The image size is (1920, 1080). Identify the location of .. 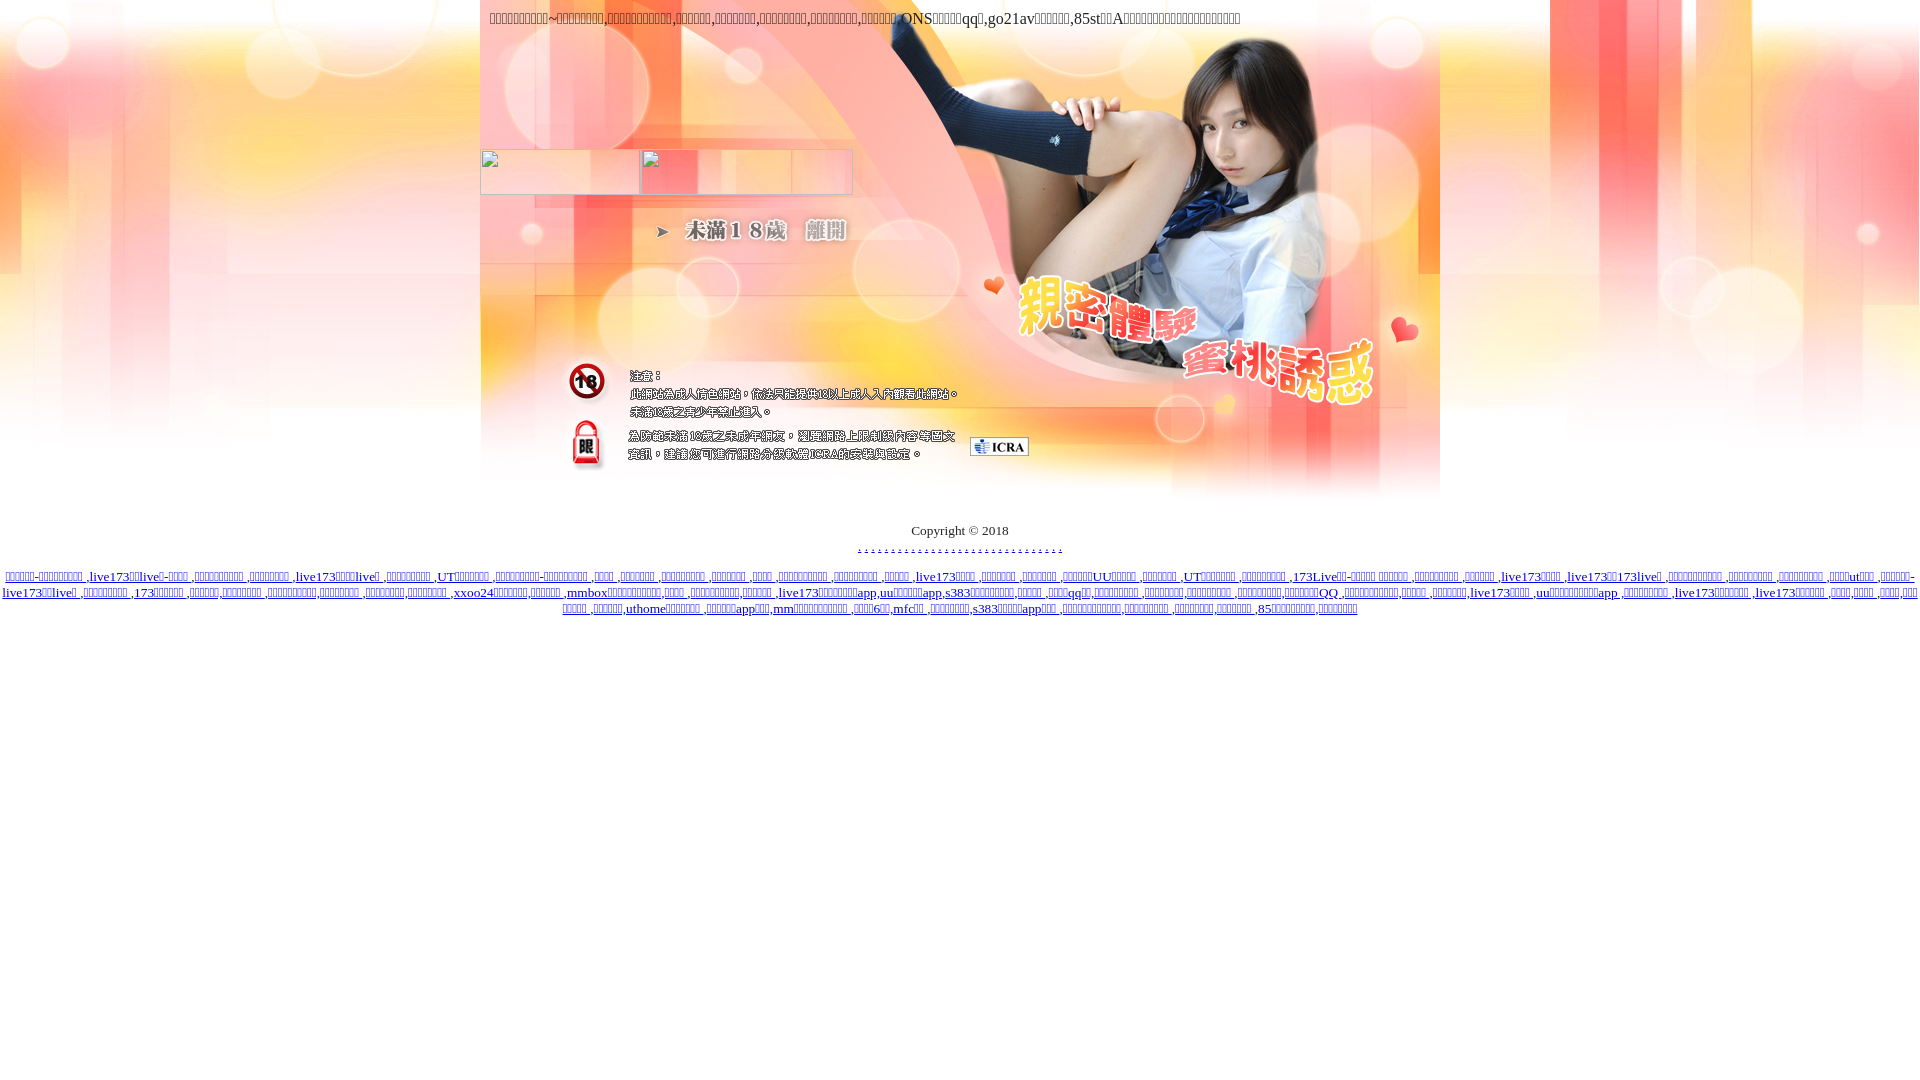
(980, 546).